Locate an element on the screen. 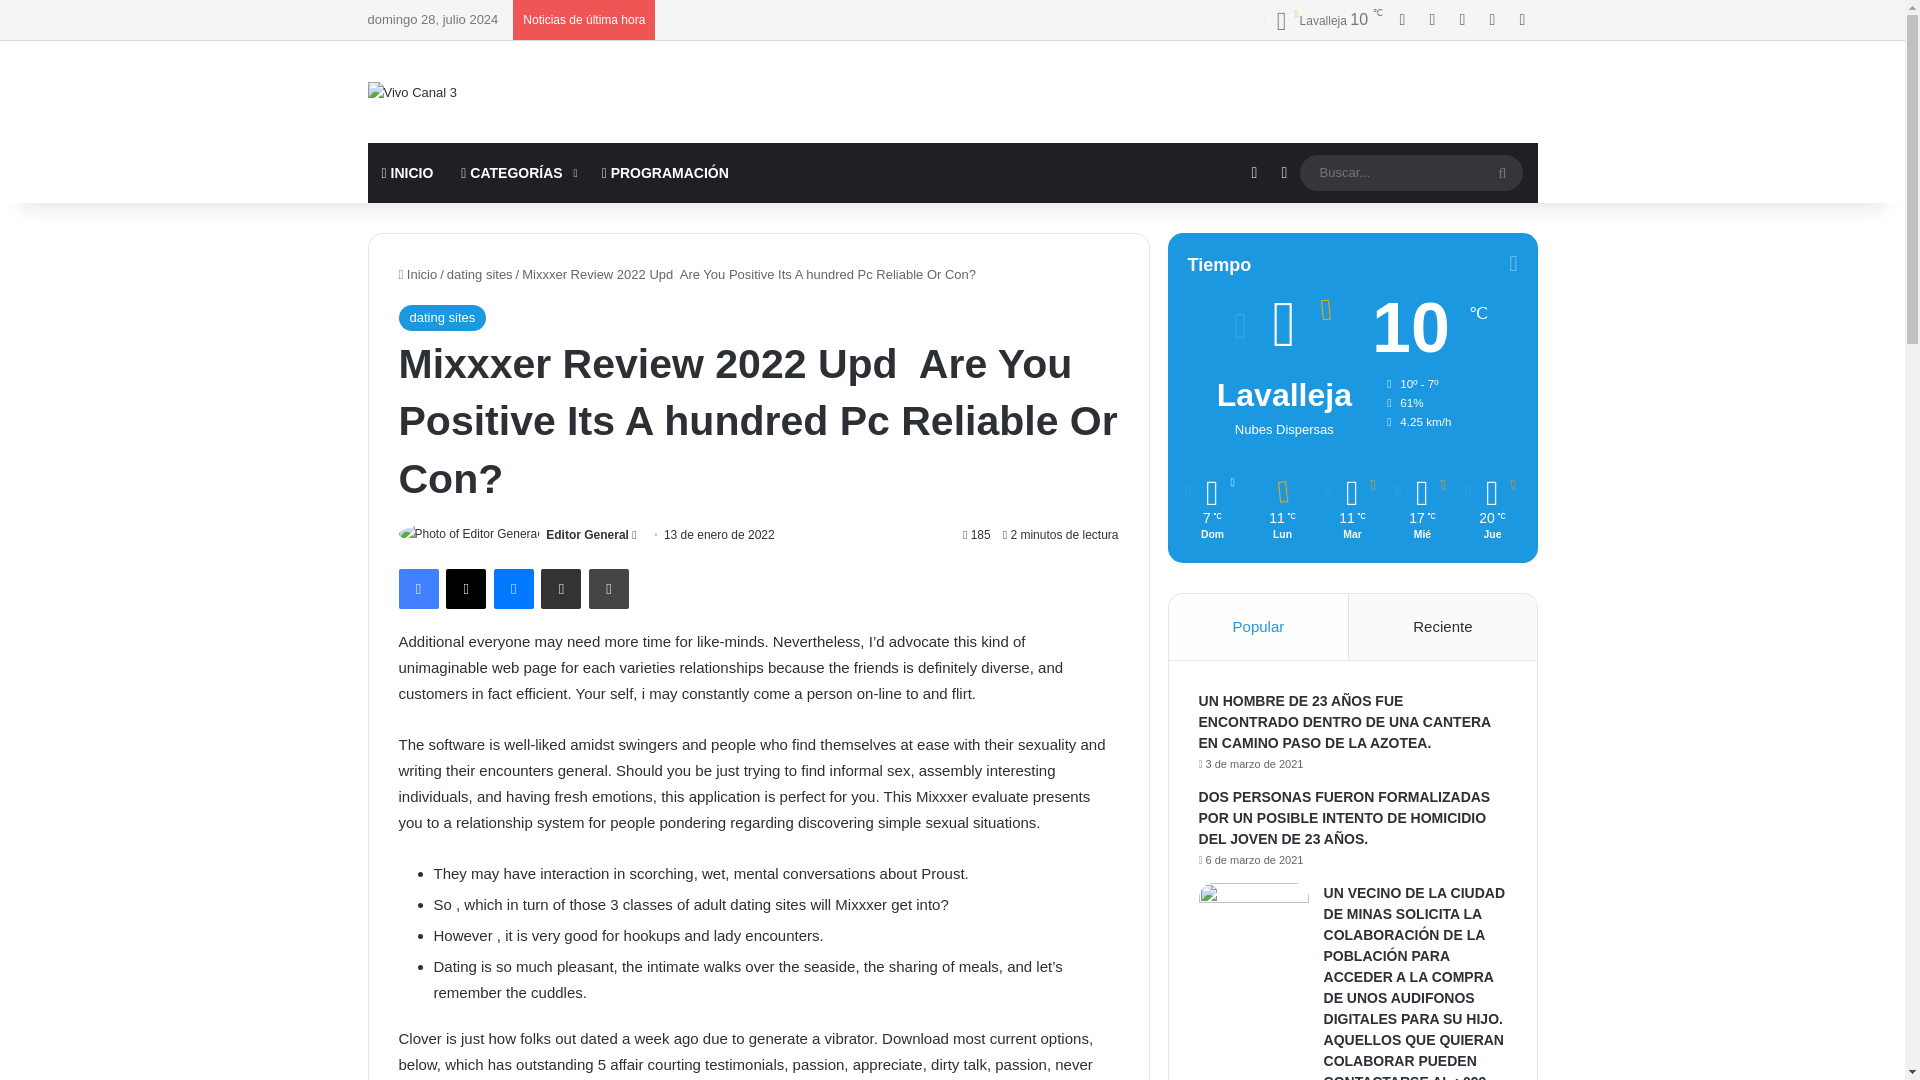  Facebook is located at coordinates (1403, 20).